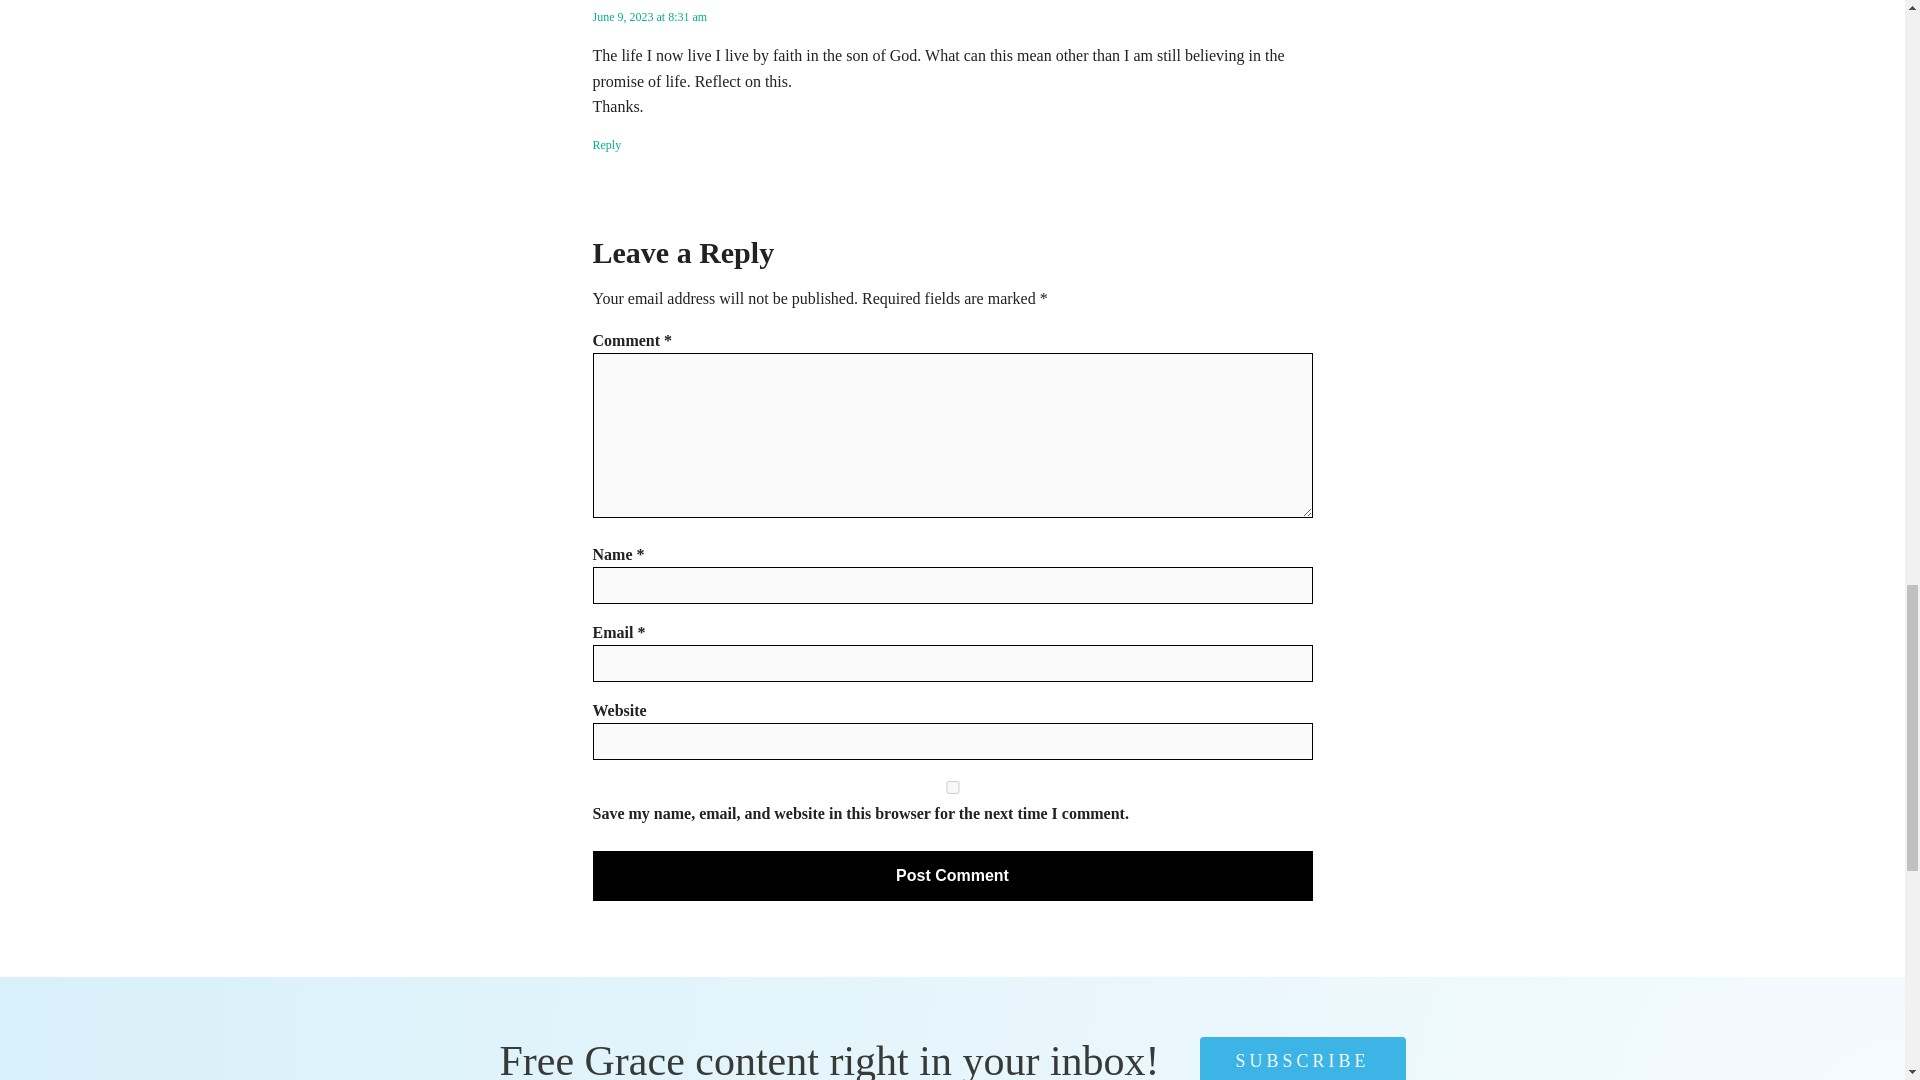 This screenshot has width=1920, height=1080. What do you see at coordinates (951, 876) in the screenshot?
I see `Post Comment` at bounding box center [951, 876].